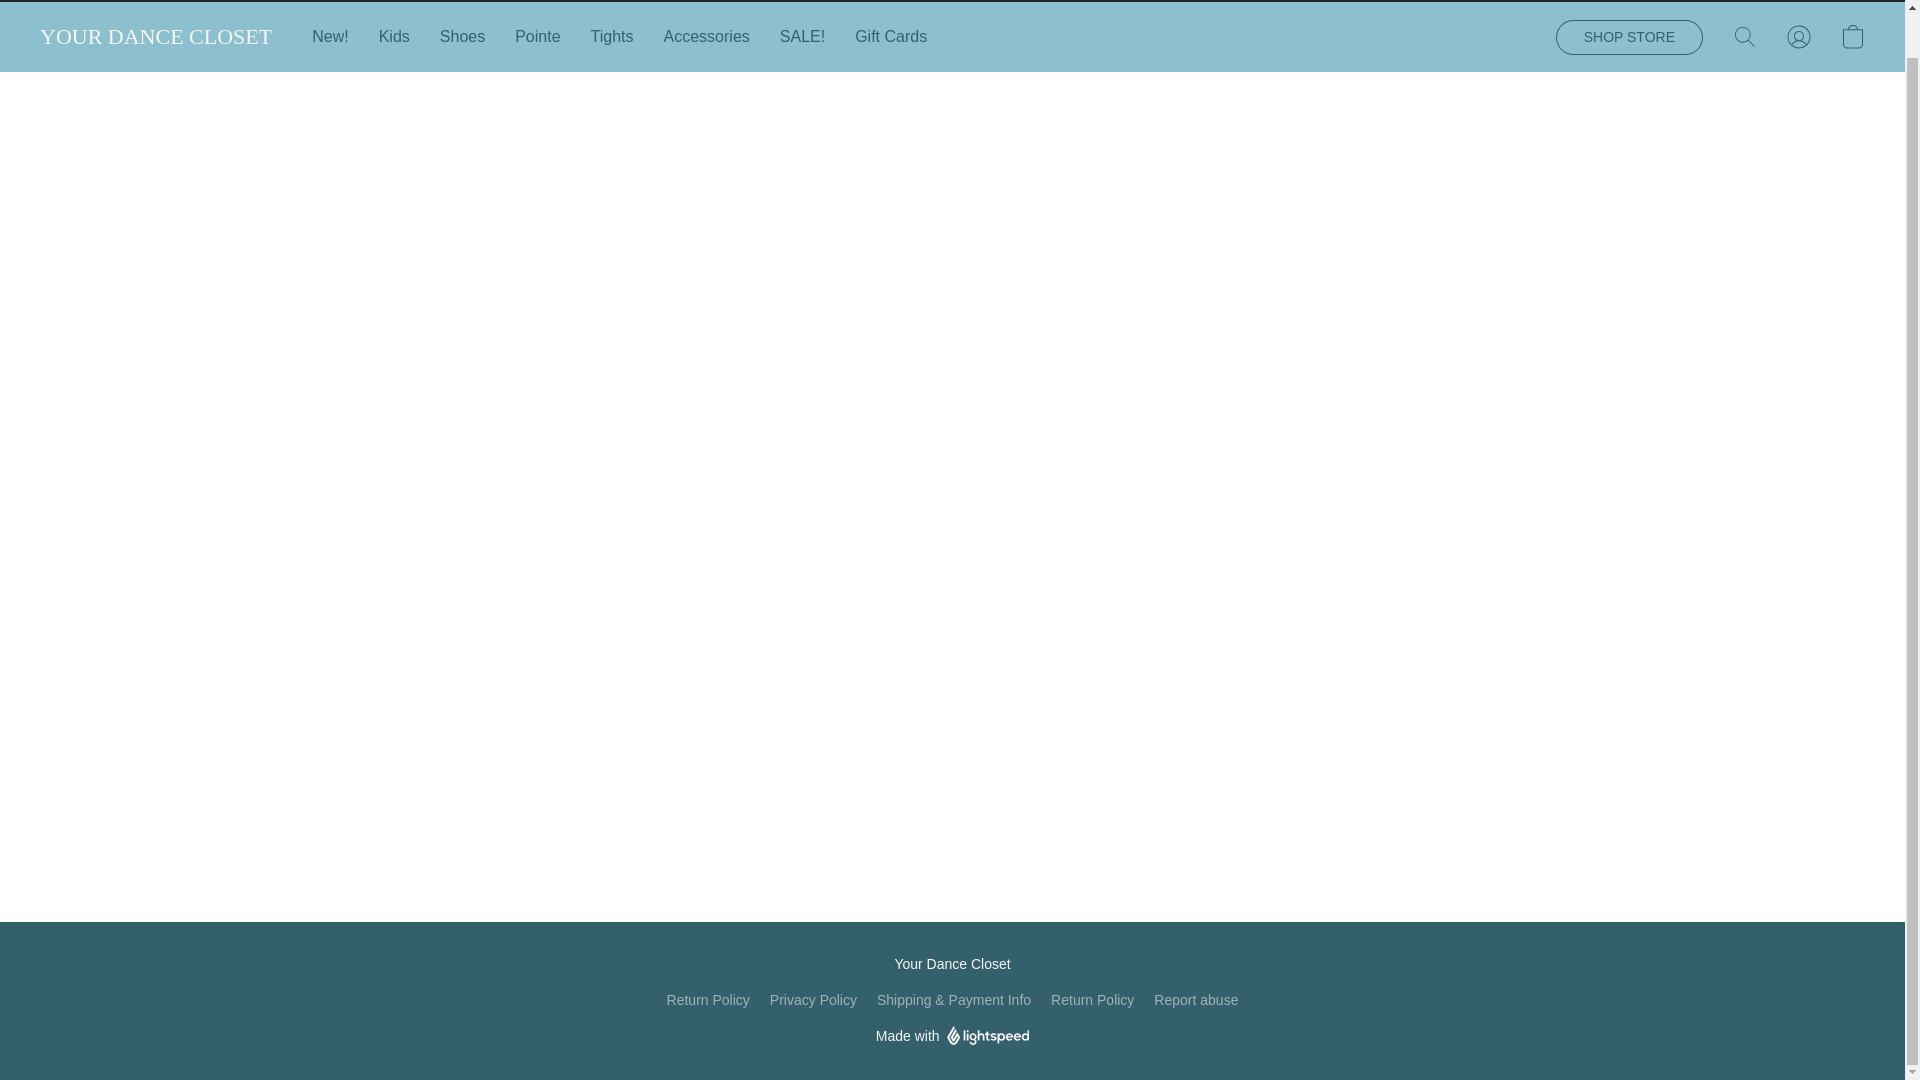  What do you see at coordinates (802, 37) in the screenshot?
I see `SALE!` at bounding box center [802, 37].